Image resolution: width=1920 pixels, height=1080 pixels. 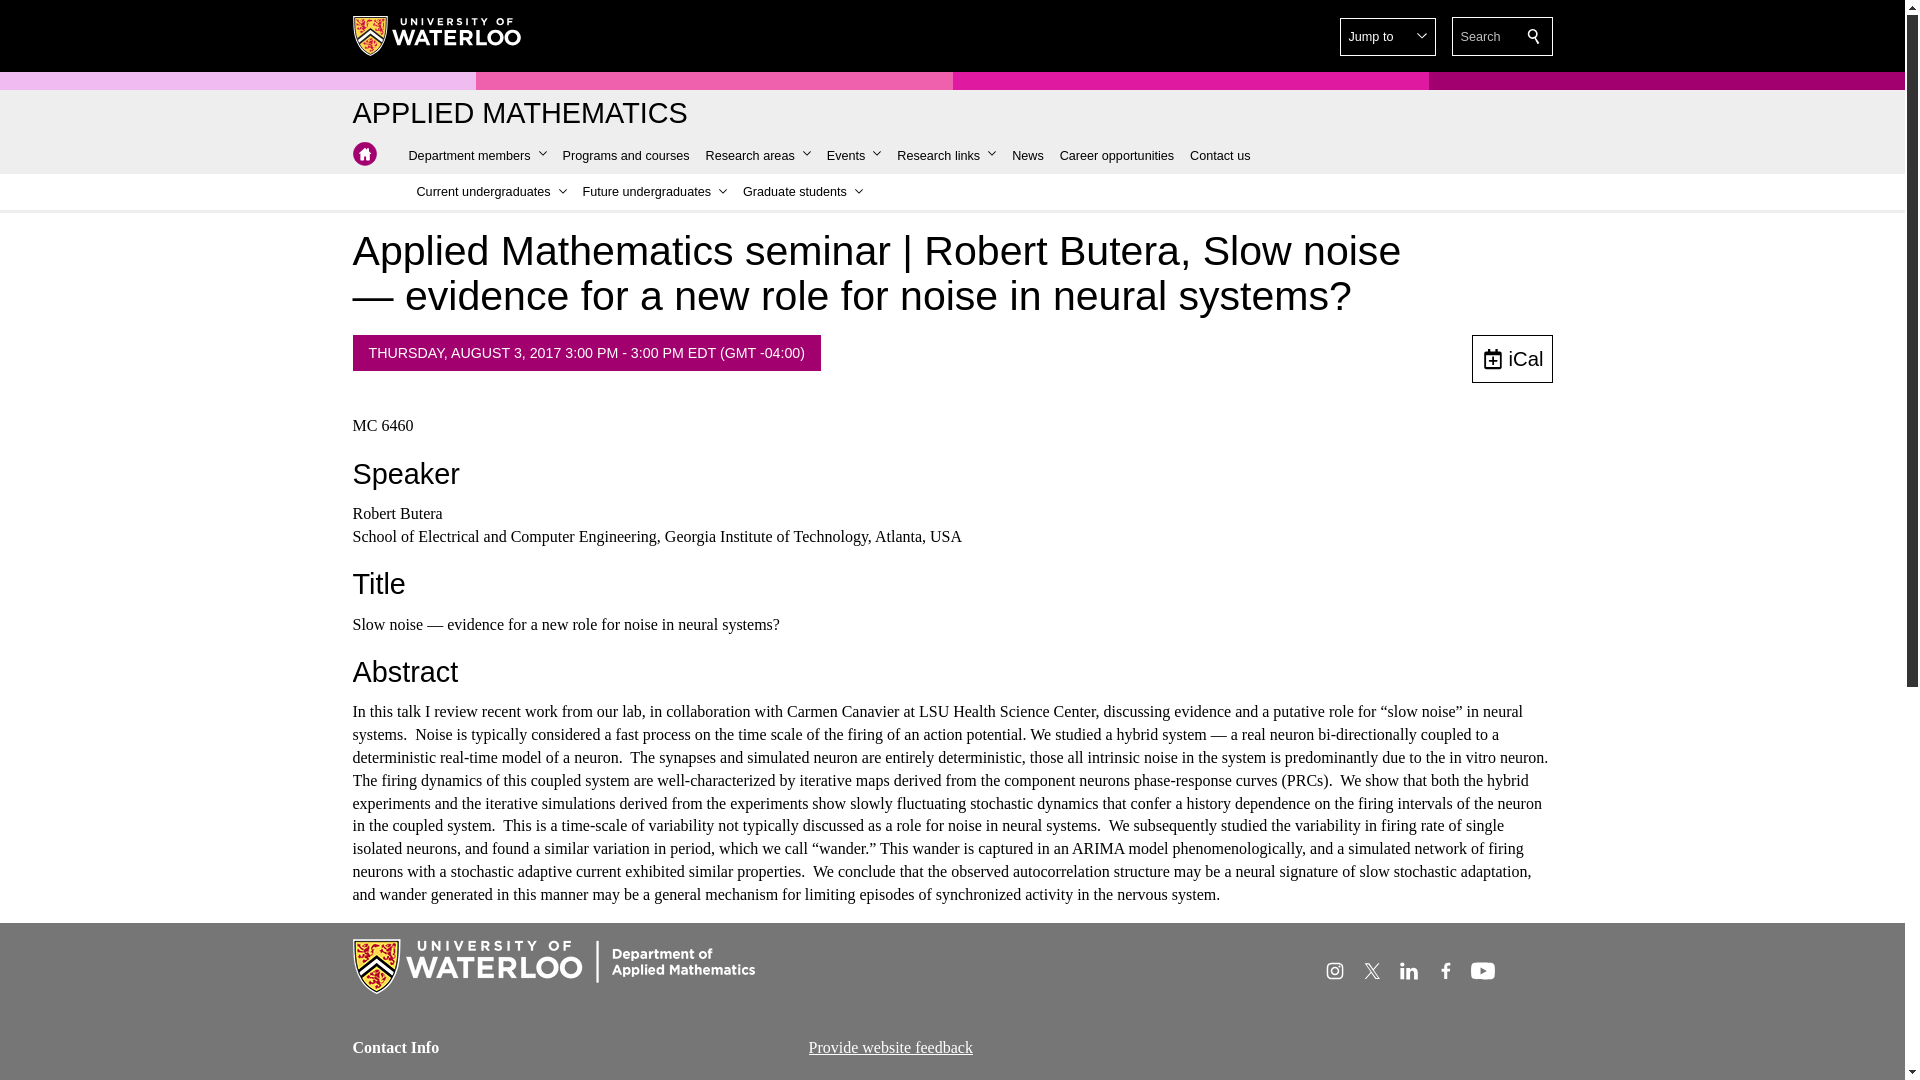 What do you see at coordinates (519, 114) in the screenshot?
I see `APPLIED MATHEMATICS` at bounding box center [519, 114].